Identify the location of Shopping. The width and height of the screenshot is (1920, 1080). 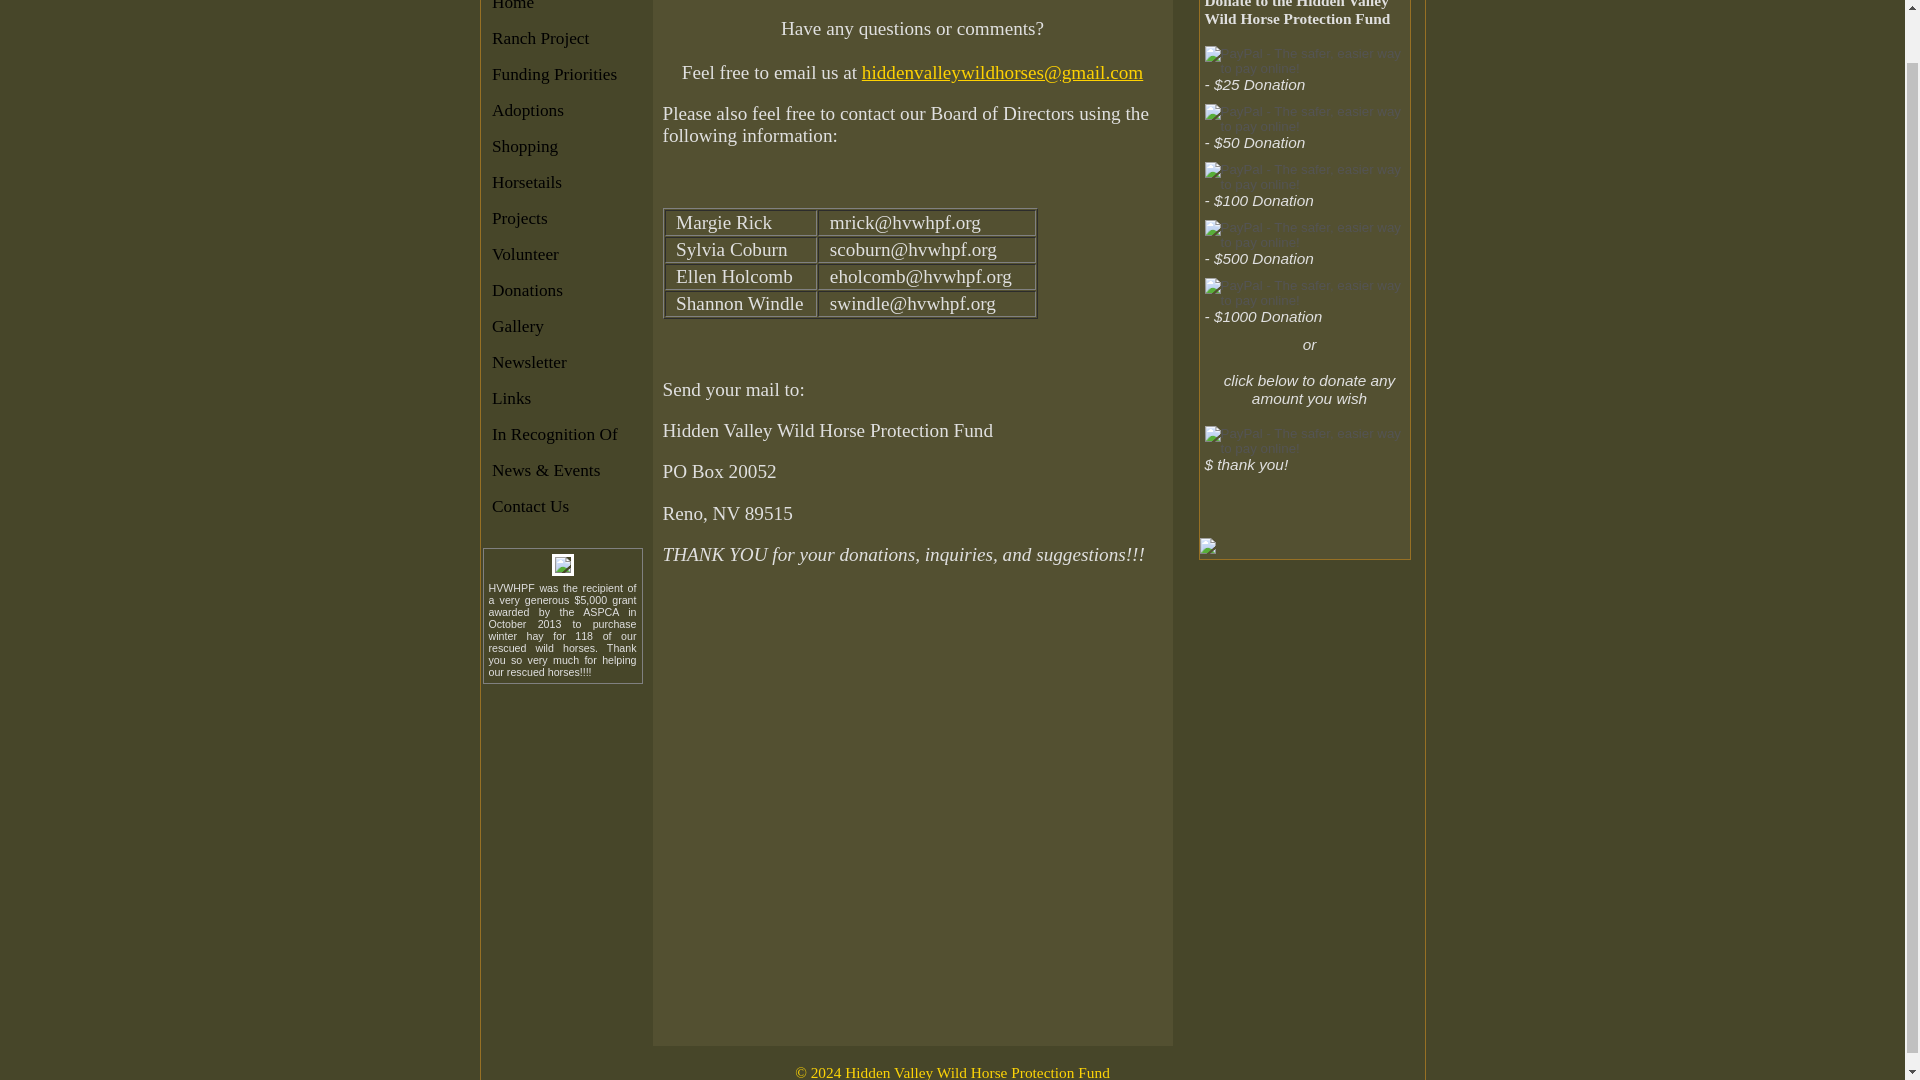
(562, 147).